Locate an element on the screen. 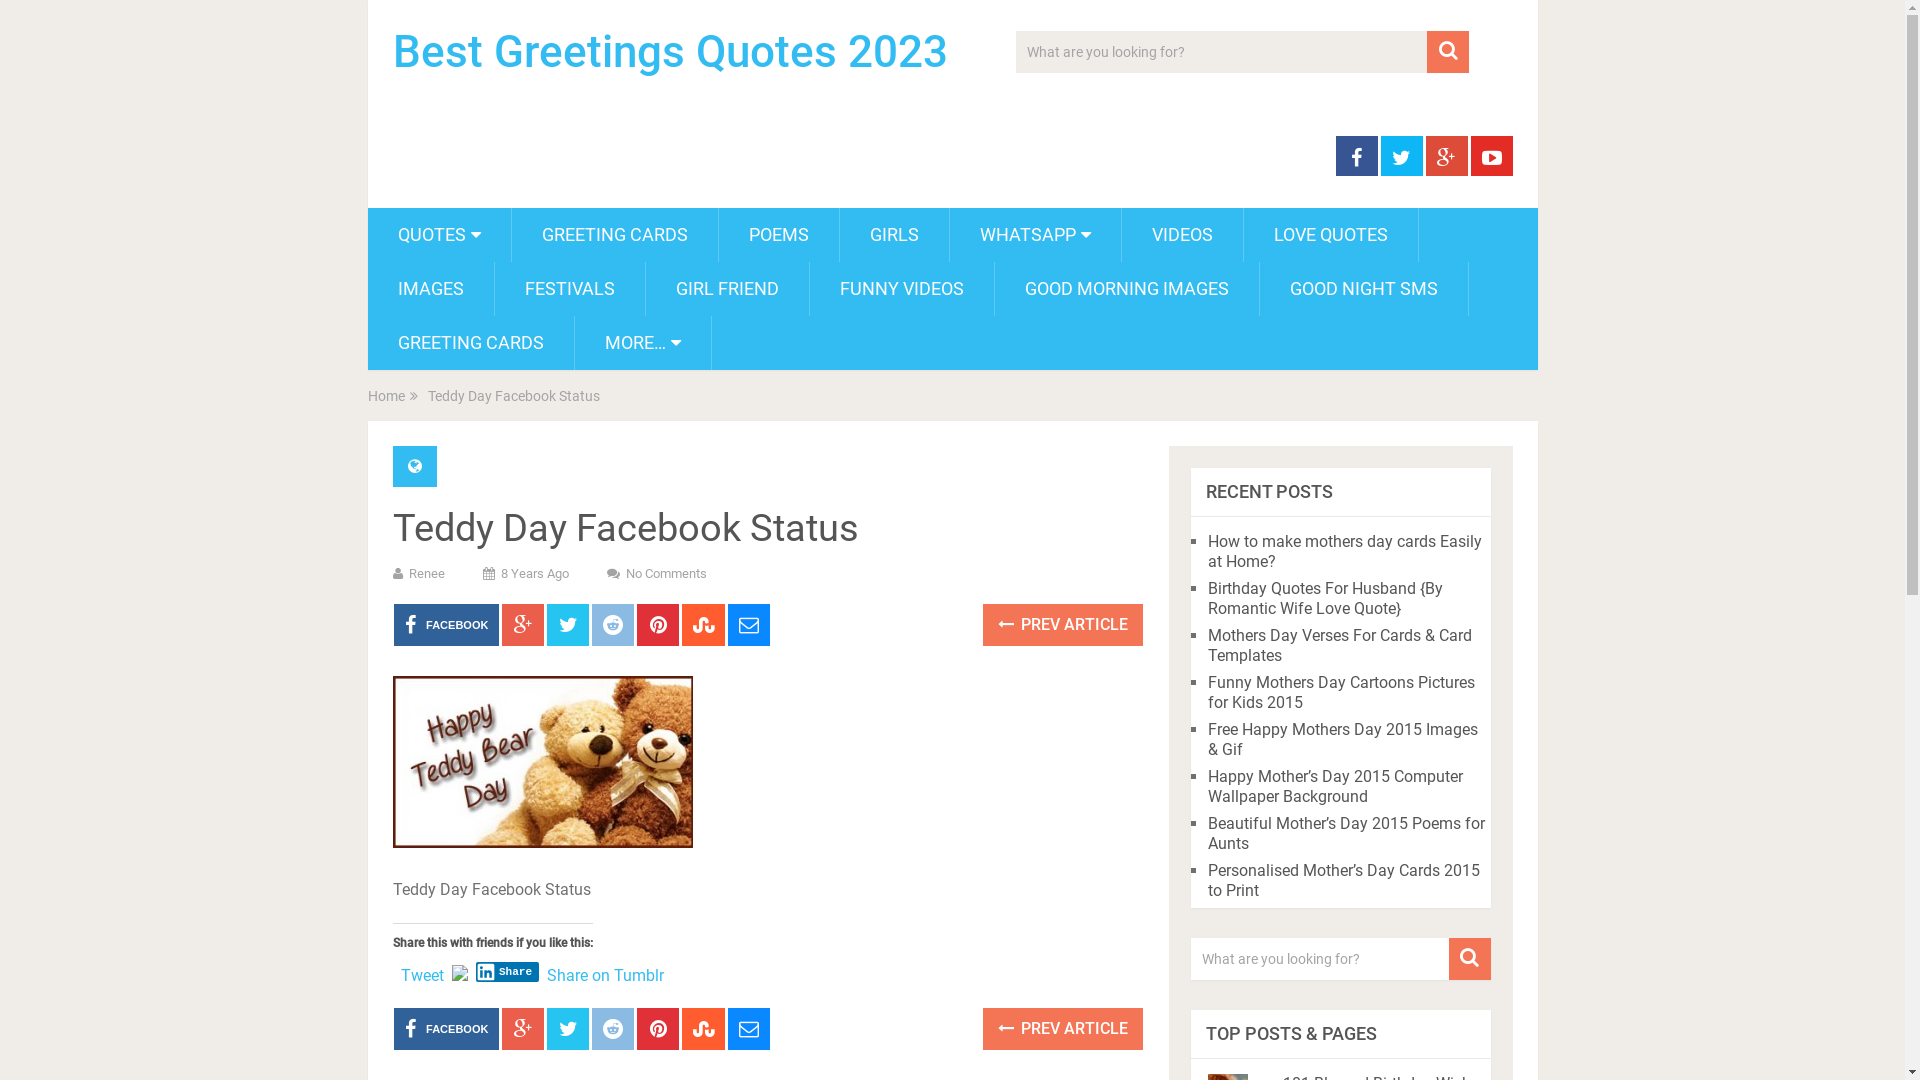 The height and width of the screenshot is (1080, 1920). Home is located at coordinates (386, 396).